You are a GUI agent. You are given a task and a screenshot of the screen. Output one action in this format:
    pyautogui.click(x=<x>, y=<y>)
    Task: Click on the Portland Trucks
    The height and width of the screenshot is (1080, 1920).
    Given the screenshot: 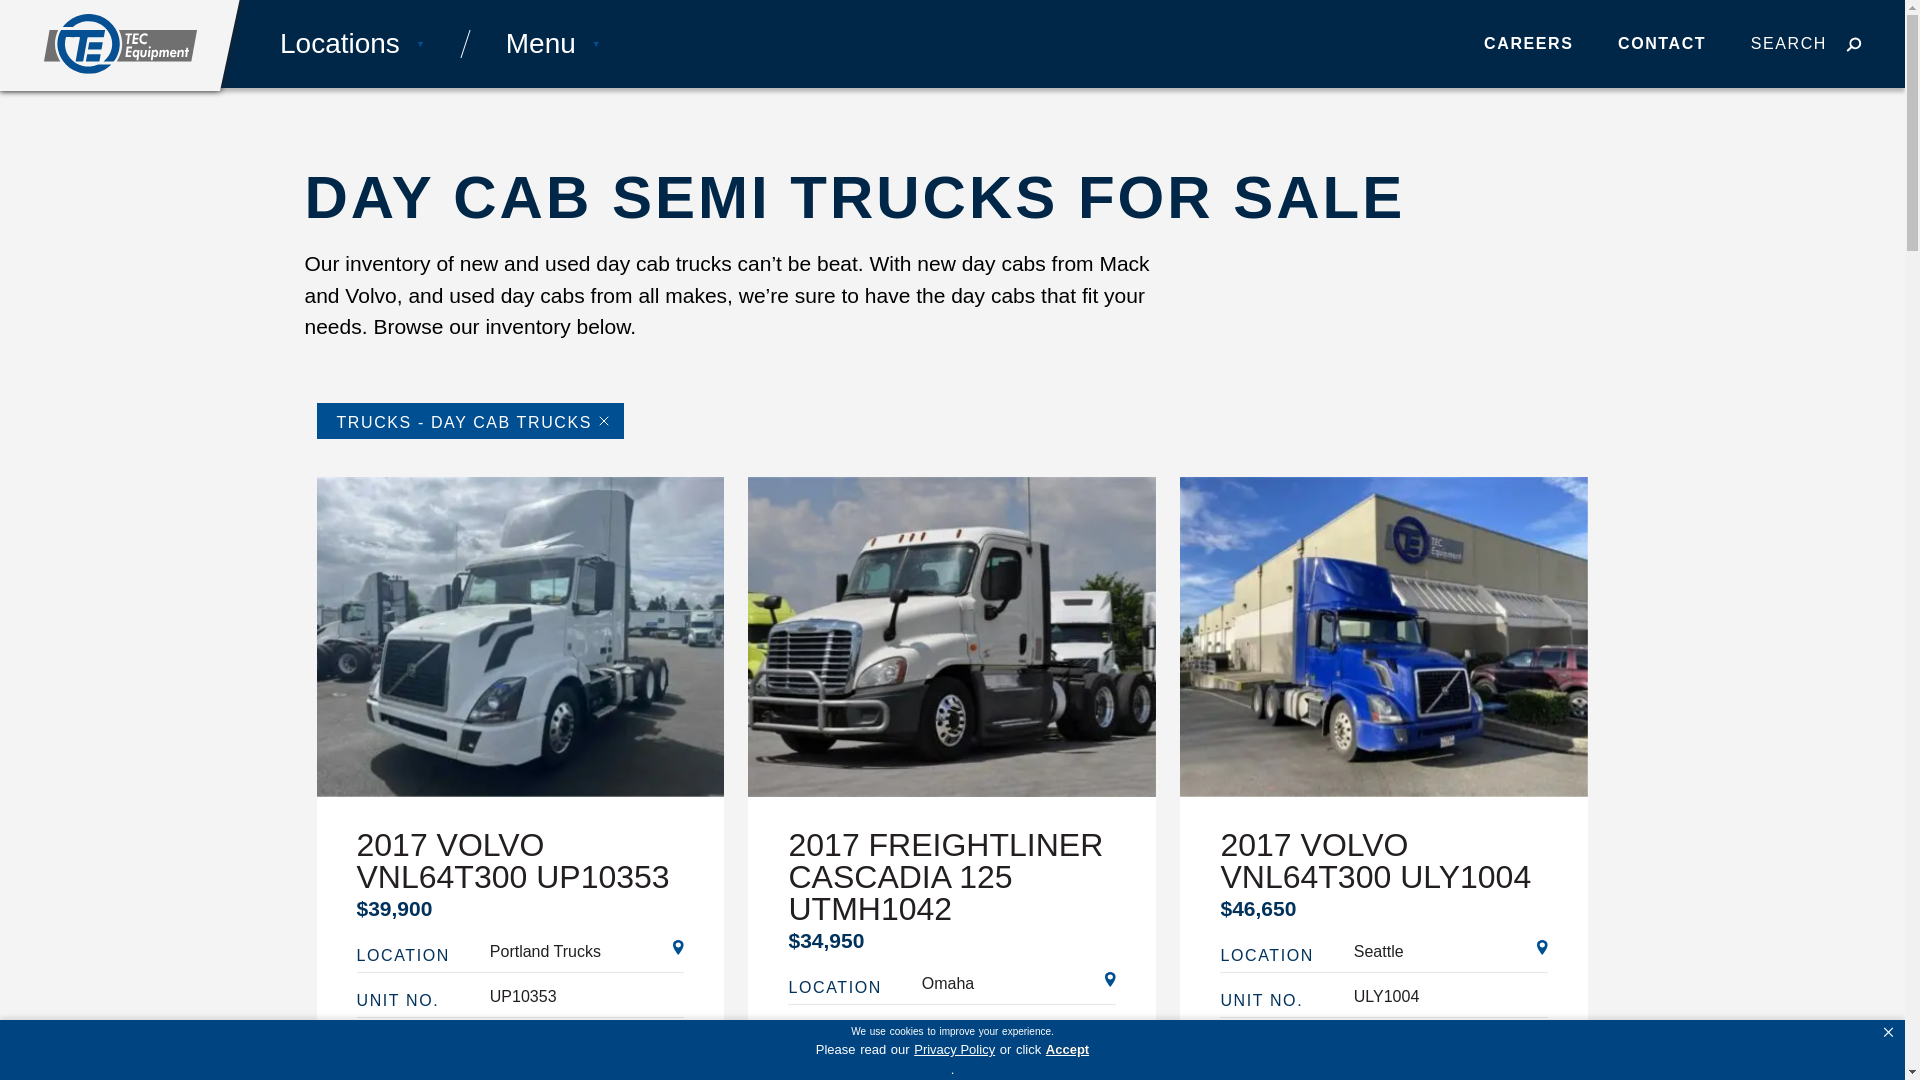 What is the action you would take?
    pyautogui.click(x=587, y=952)
    